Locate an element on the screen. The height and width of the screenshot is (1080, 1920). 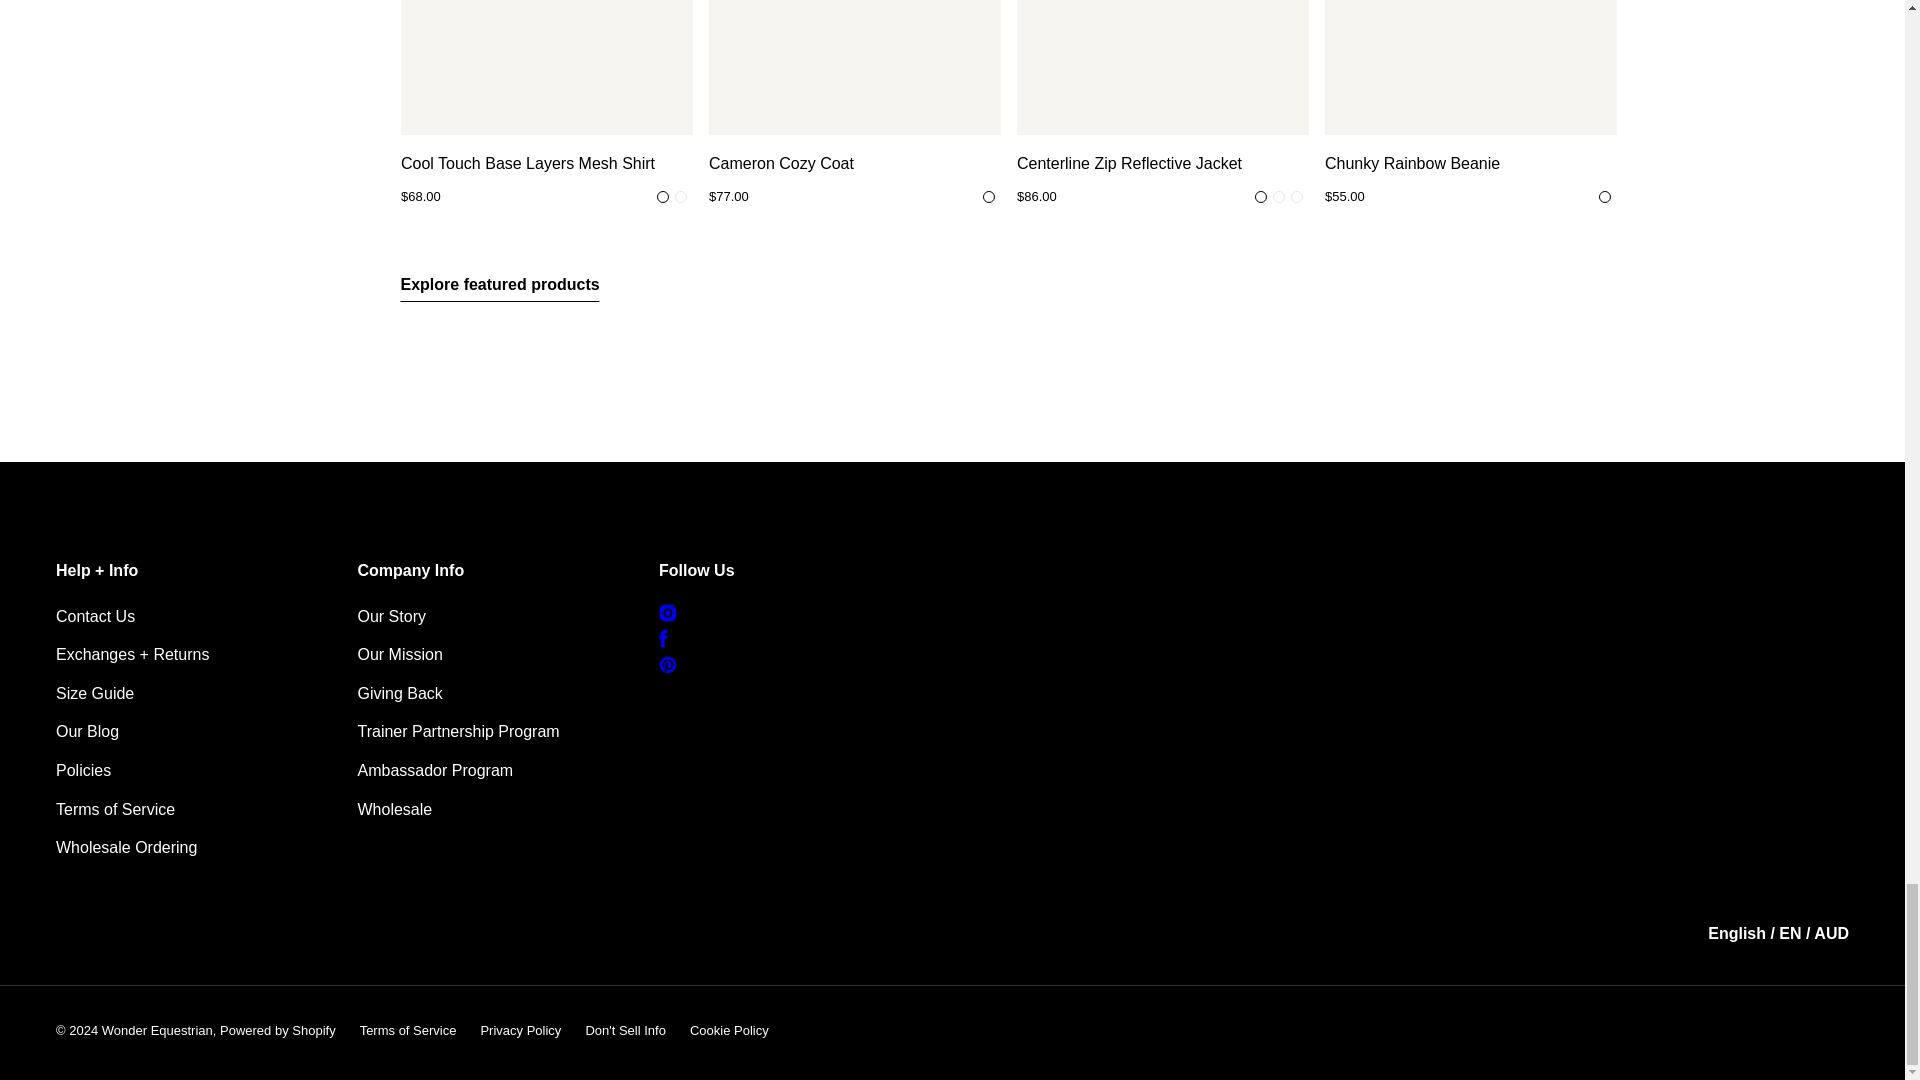
Cameron Cozy Coat is located at coordinates (854, 68).